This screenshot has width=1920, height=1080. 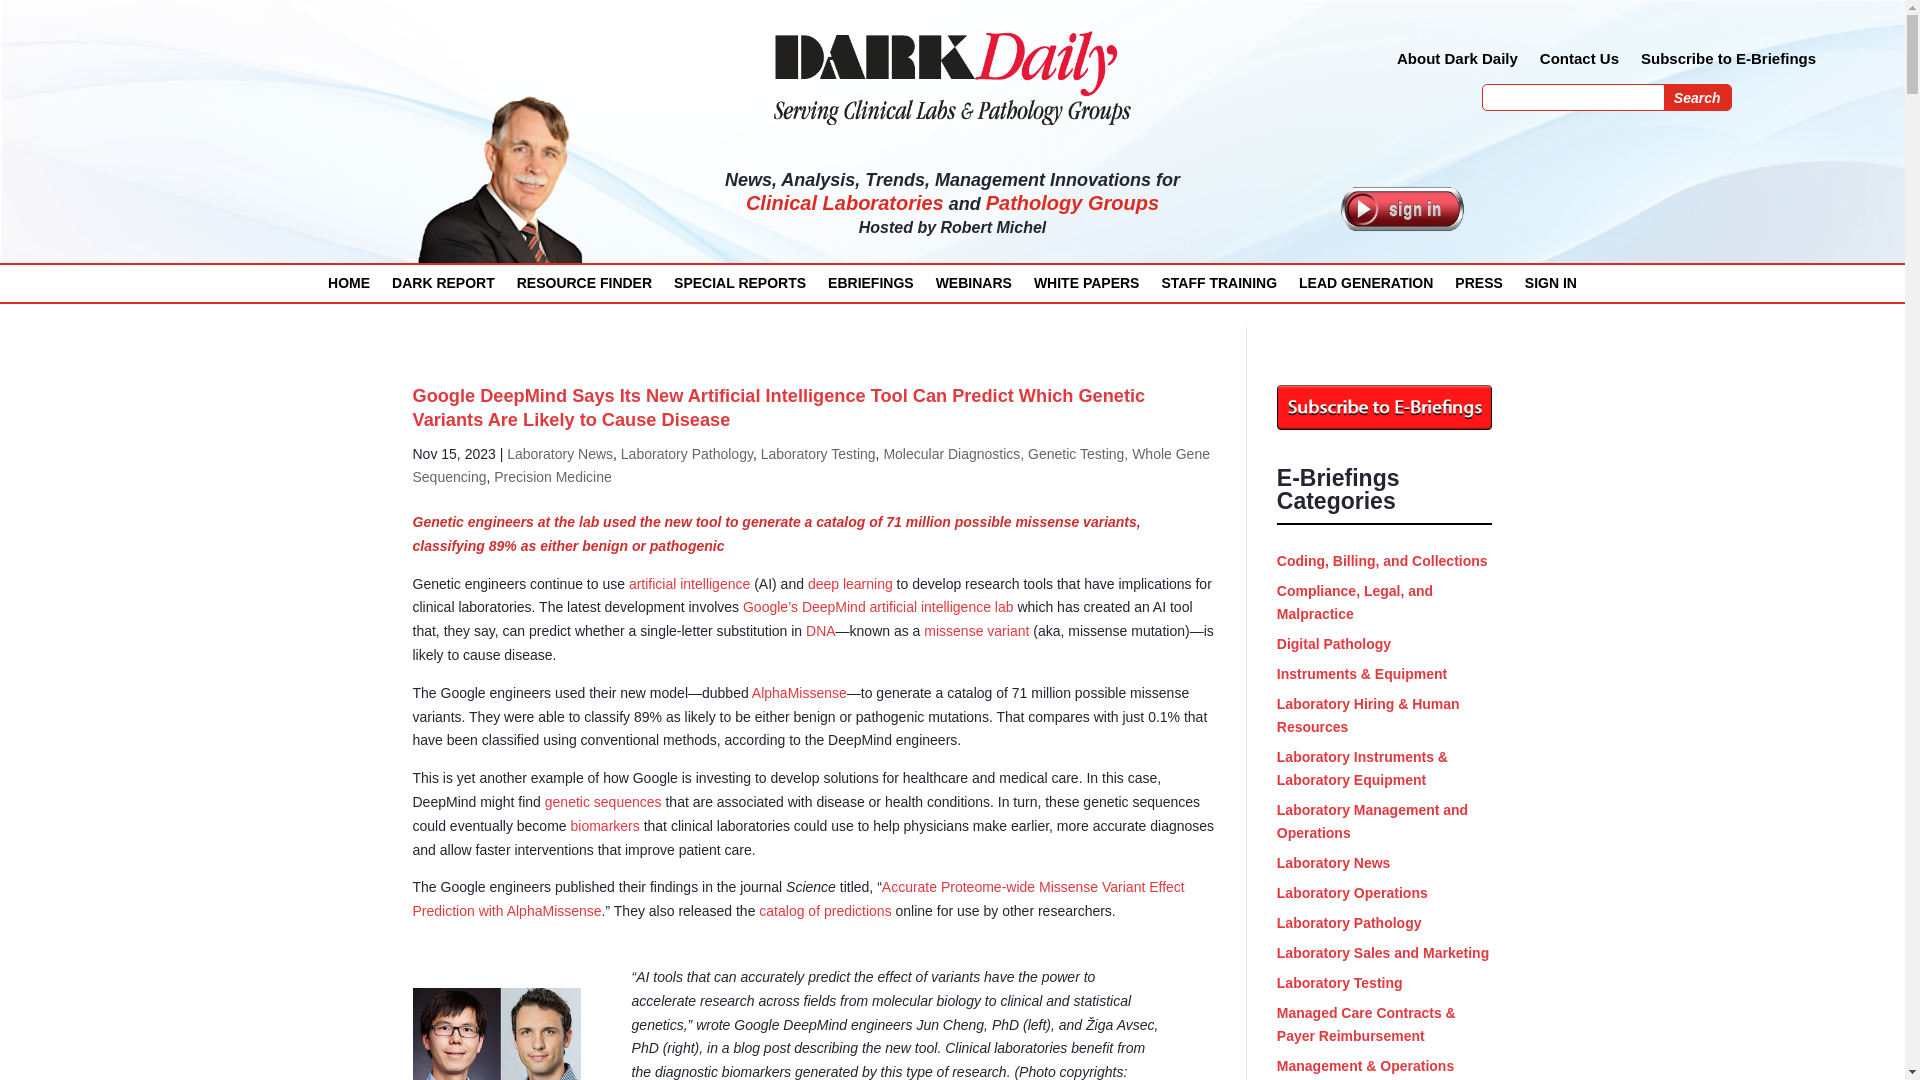 I want to click on Search, so click(x=1698, y=97).